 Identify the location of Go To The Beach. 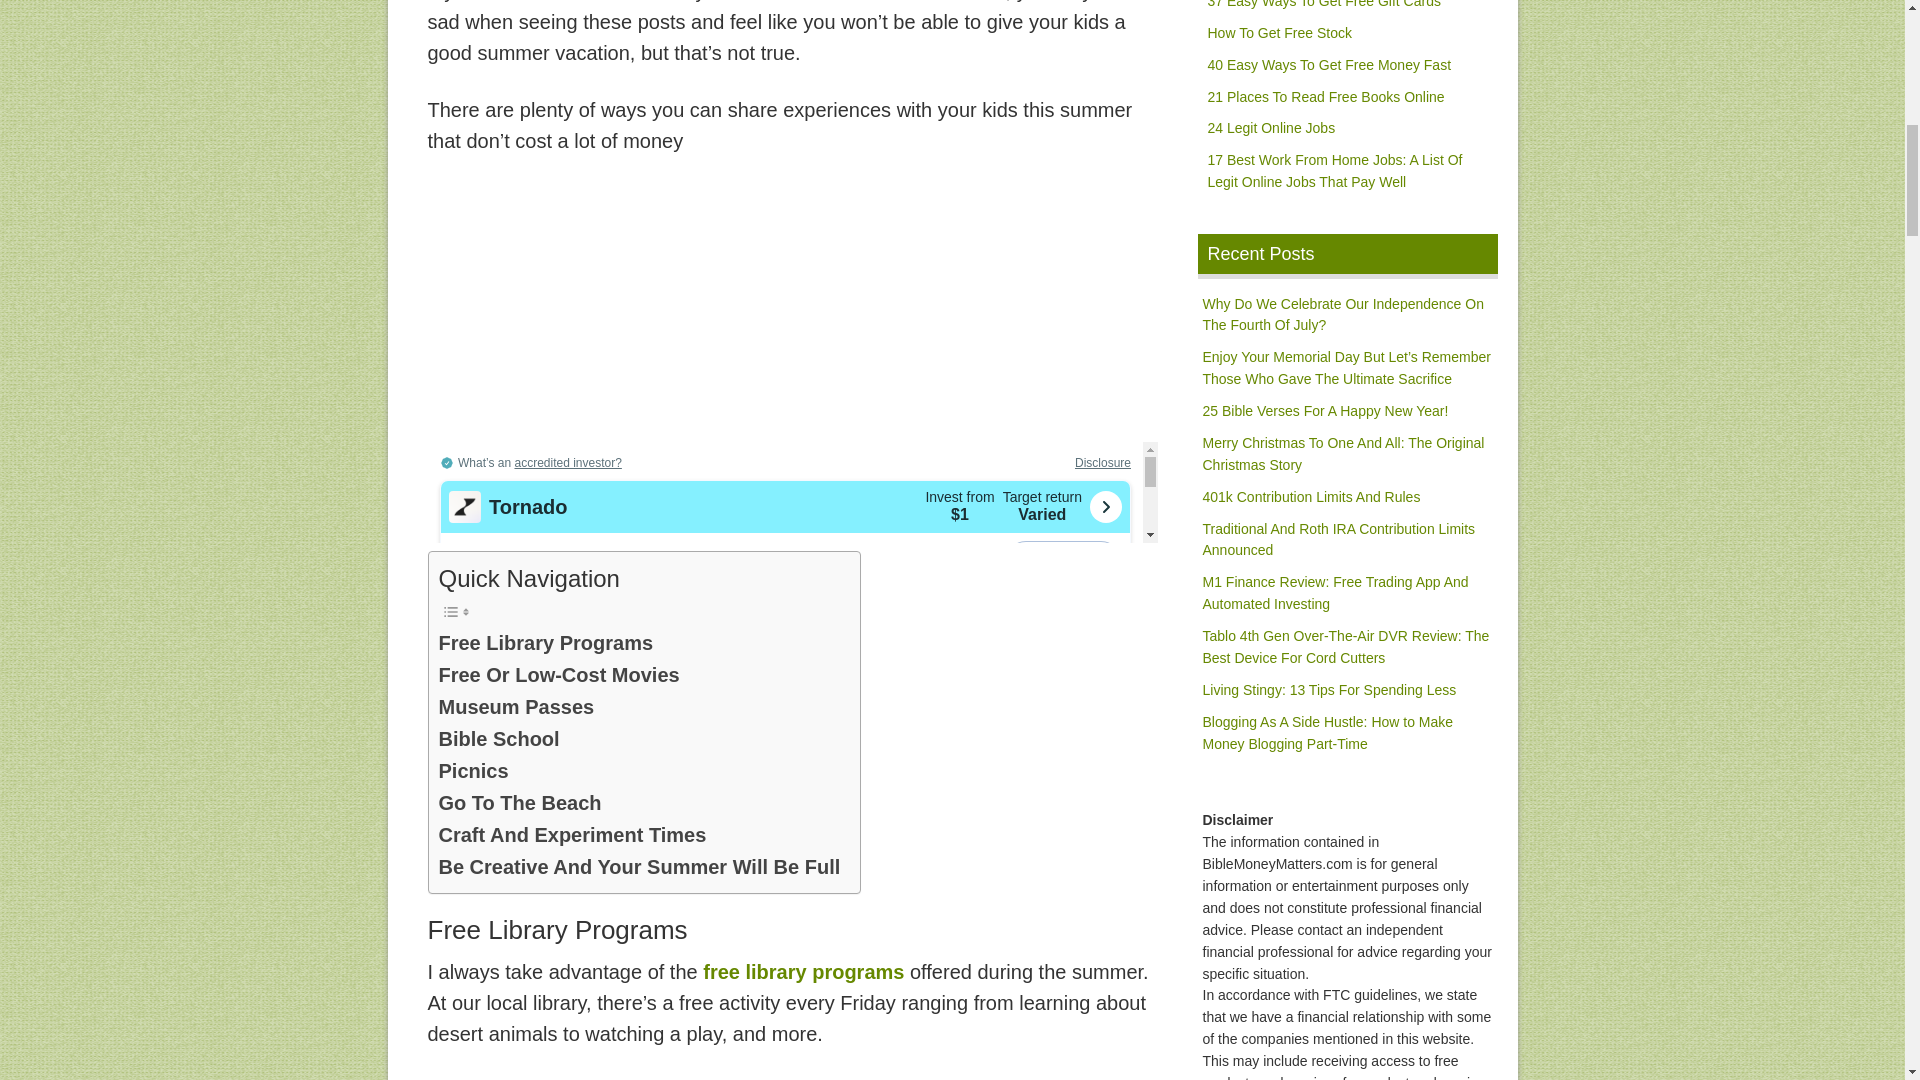
(518, 802).